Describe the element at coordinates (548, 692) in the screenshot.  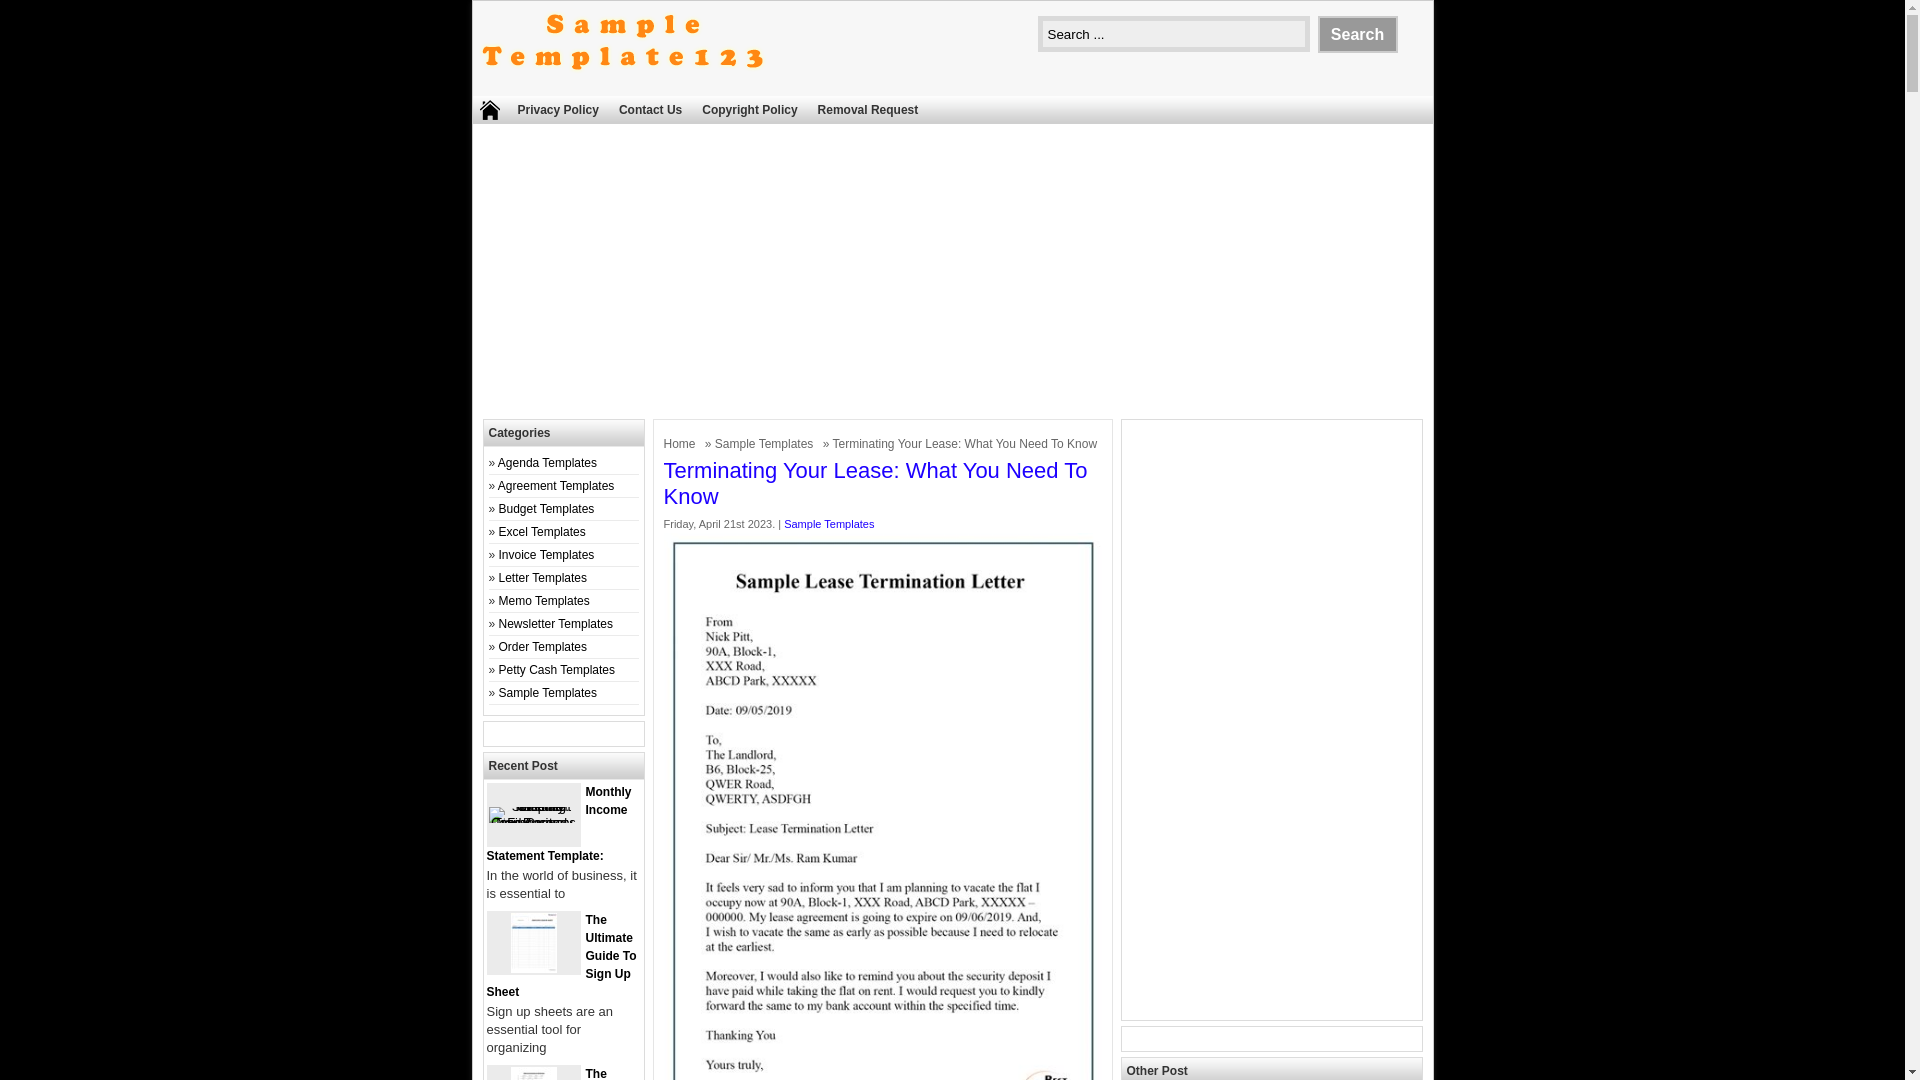
I see `Sample Templates` at that location.